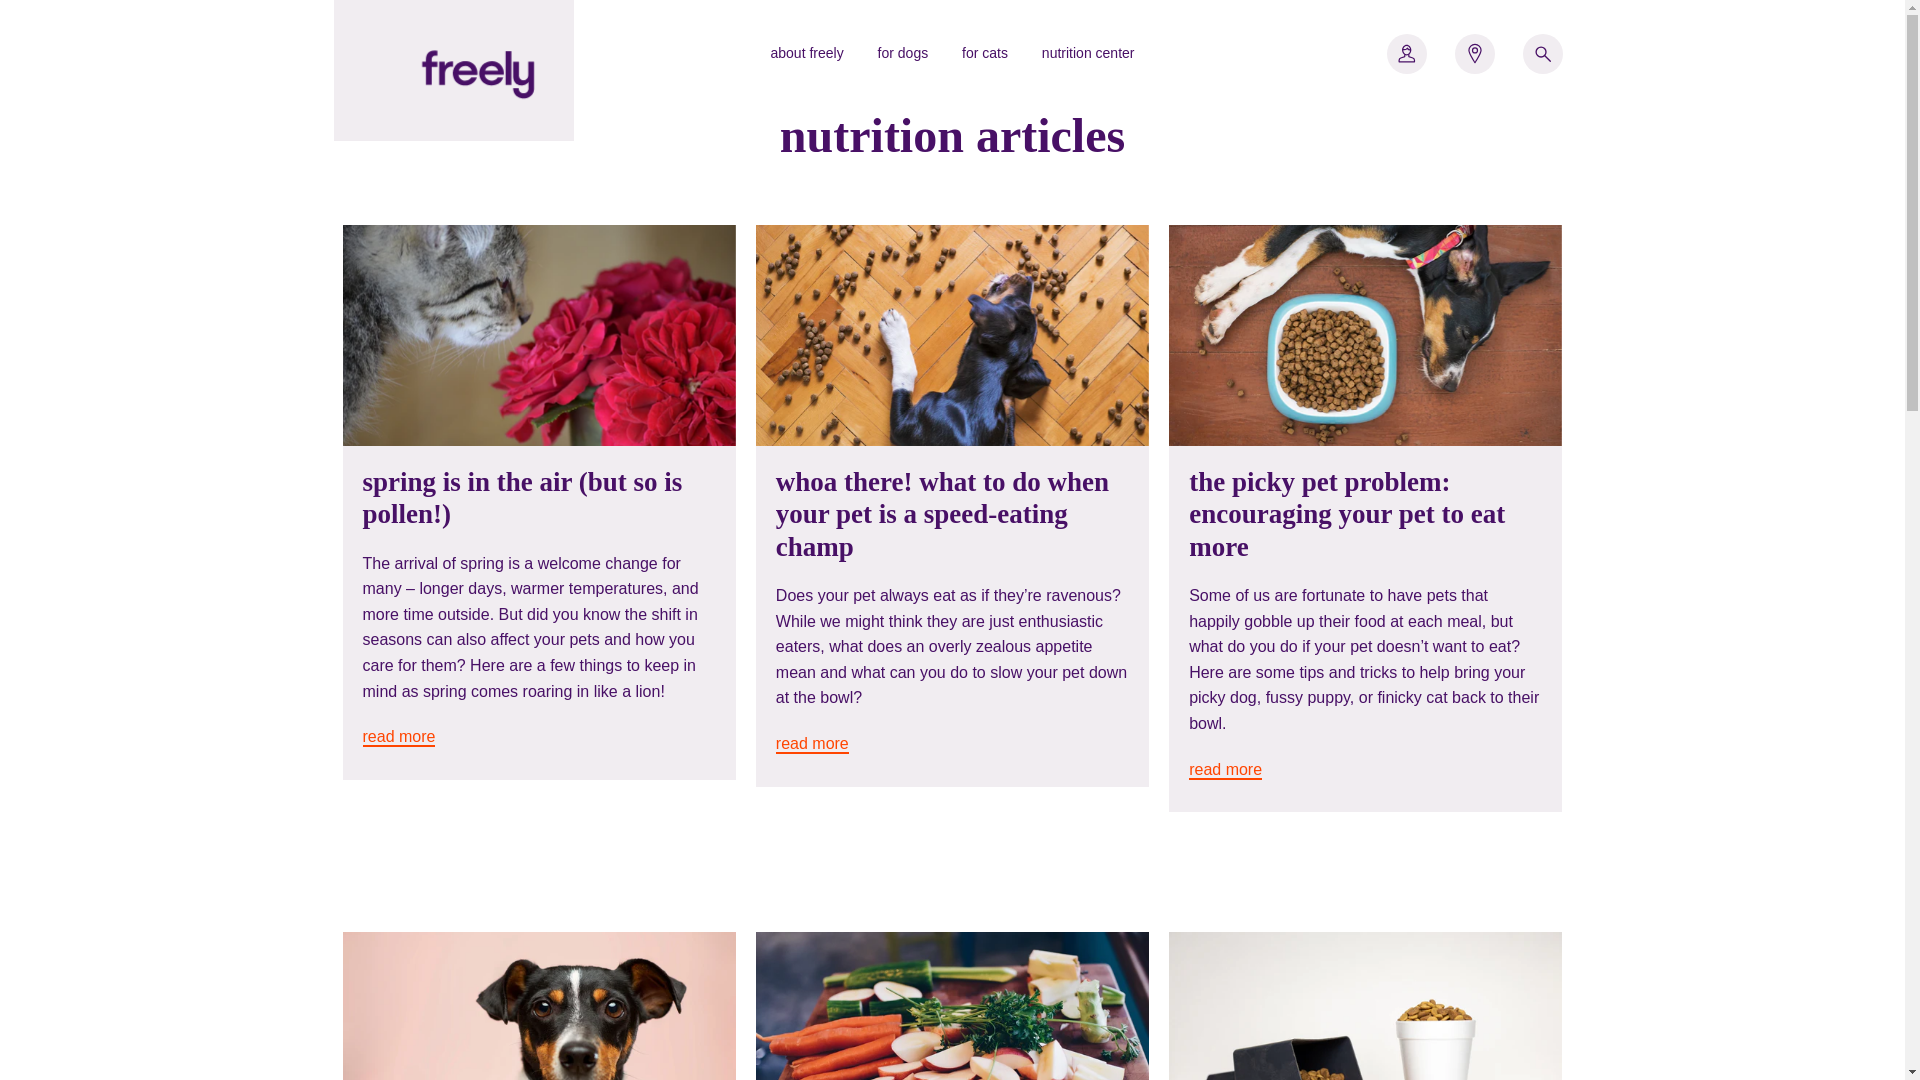 The width and height of the screenshot is (1920, 1080). I want to click on read more, so click(398, 737).